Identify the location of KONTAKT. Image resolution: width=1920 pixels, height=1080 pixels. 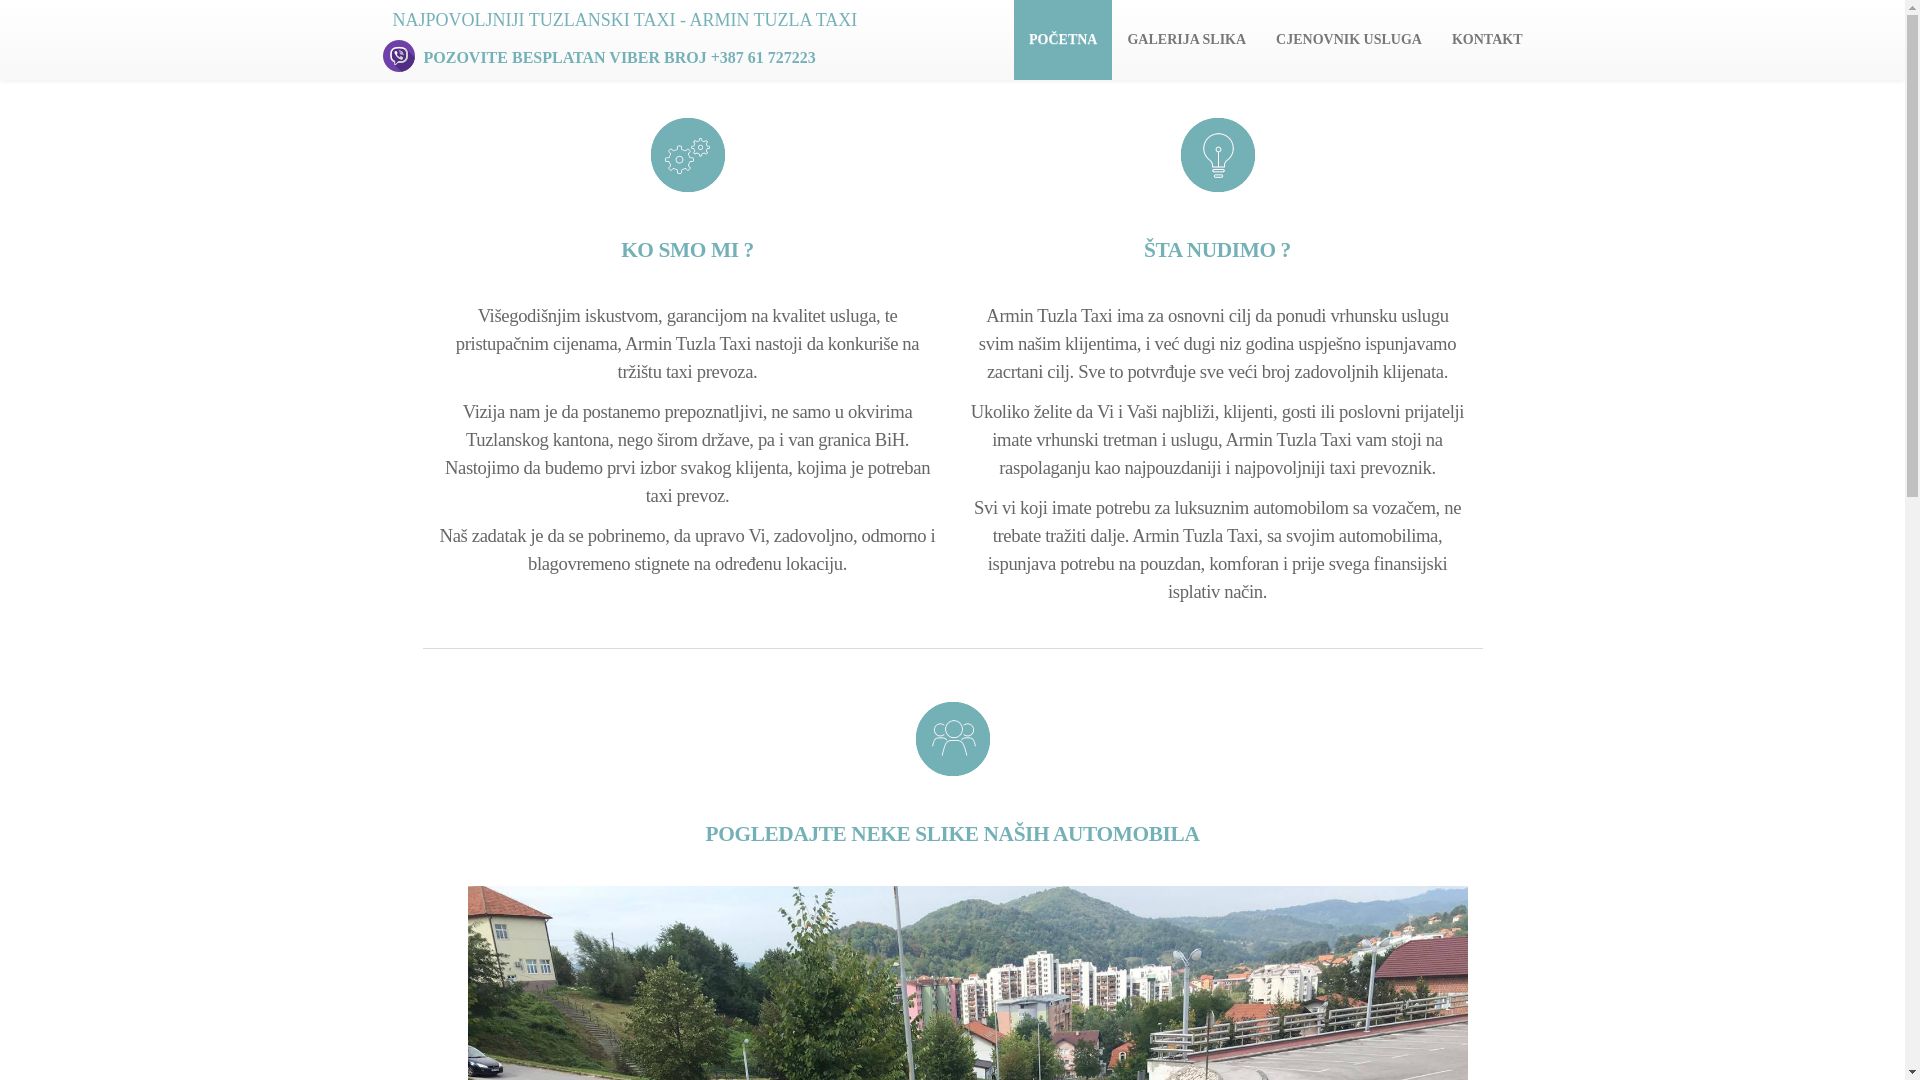
(1488, 40).